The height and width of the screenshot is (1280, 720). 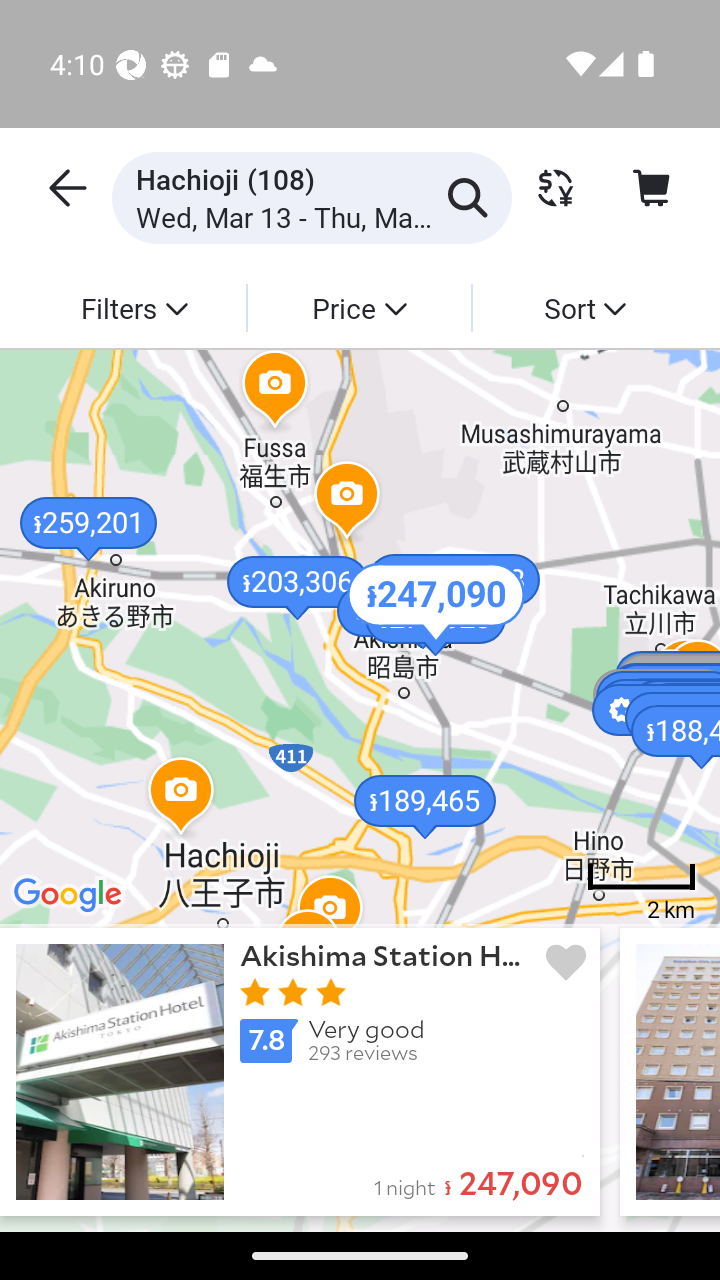 I want to click on Price, so click(x=358, y=307).